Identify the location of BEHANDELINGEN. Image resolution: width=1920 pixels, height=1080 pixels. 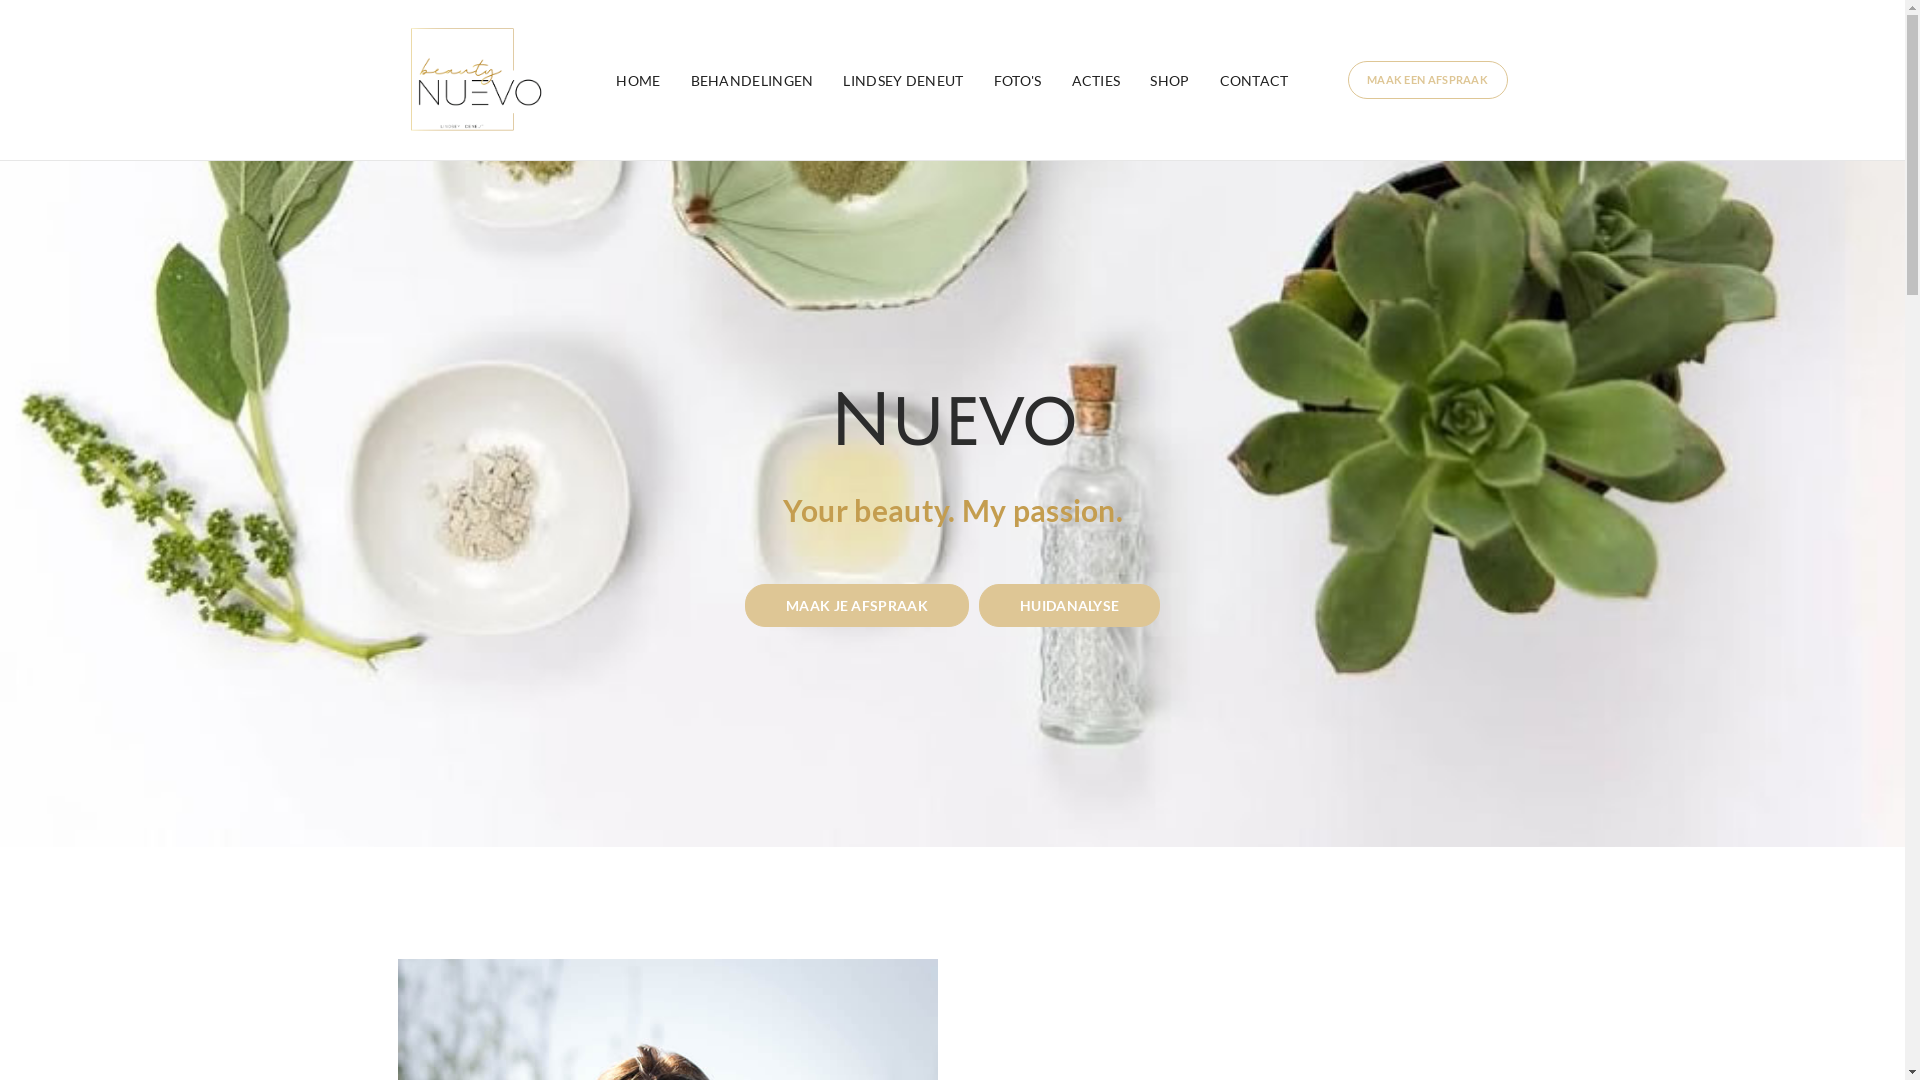
(752, 80).